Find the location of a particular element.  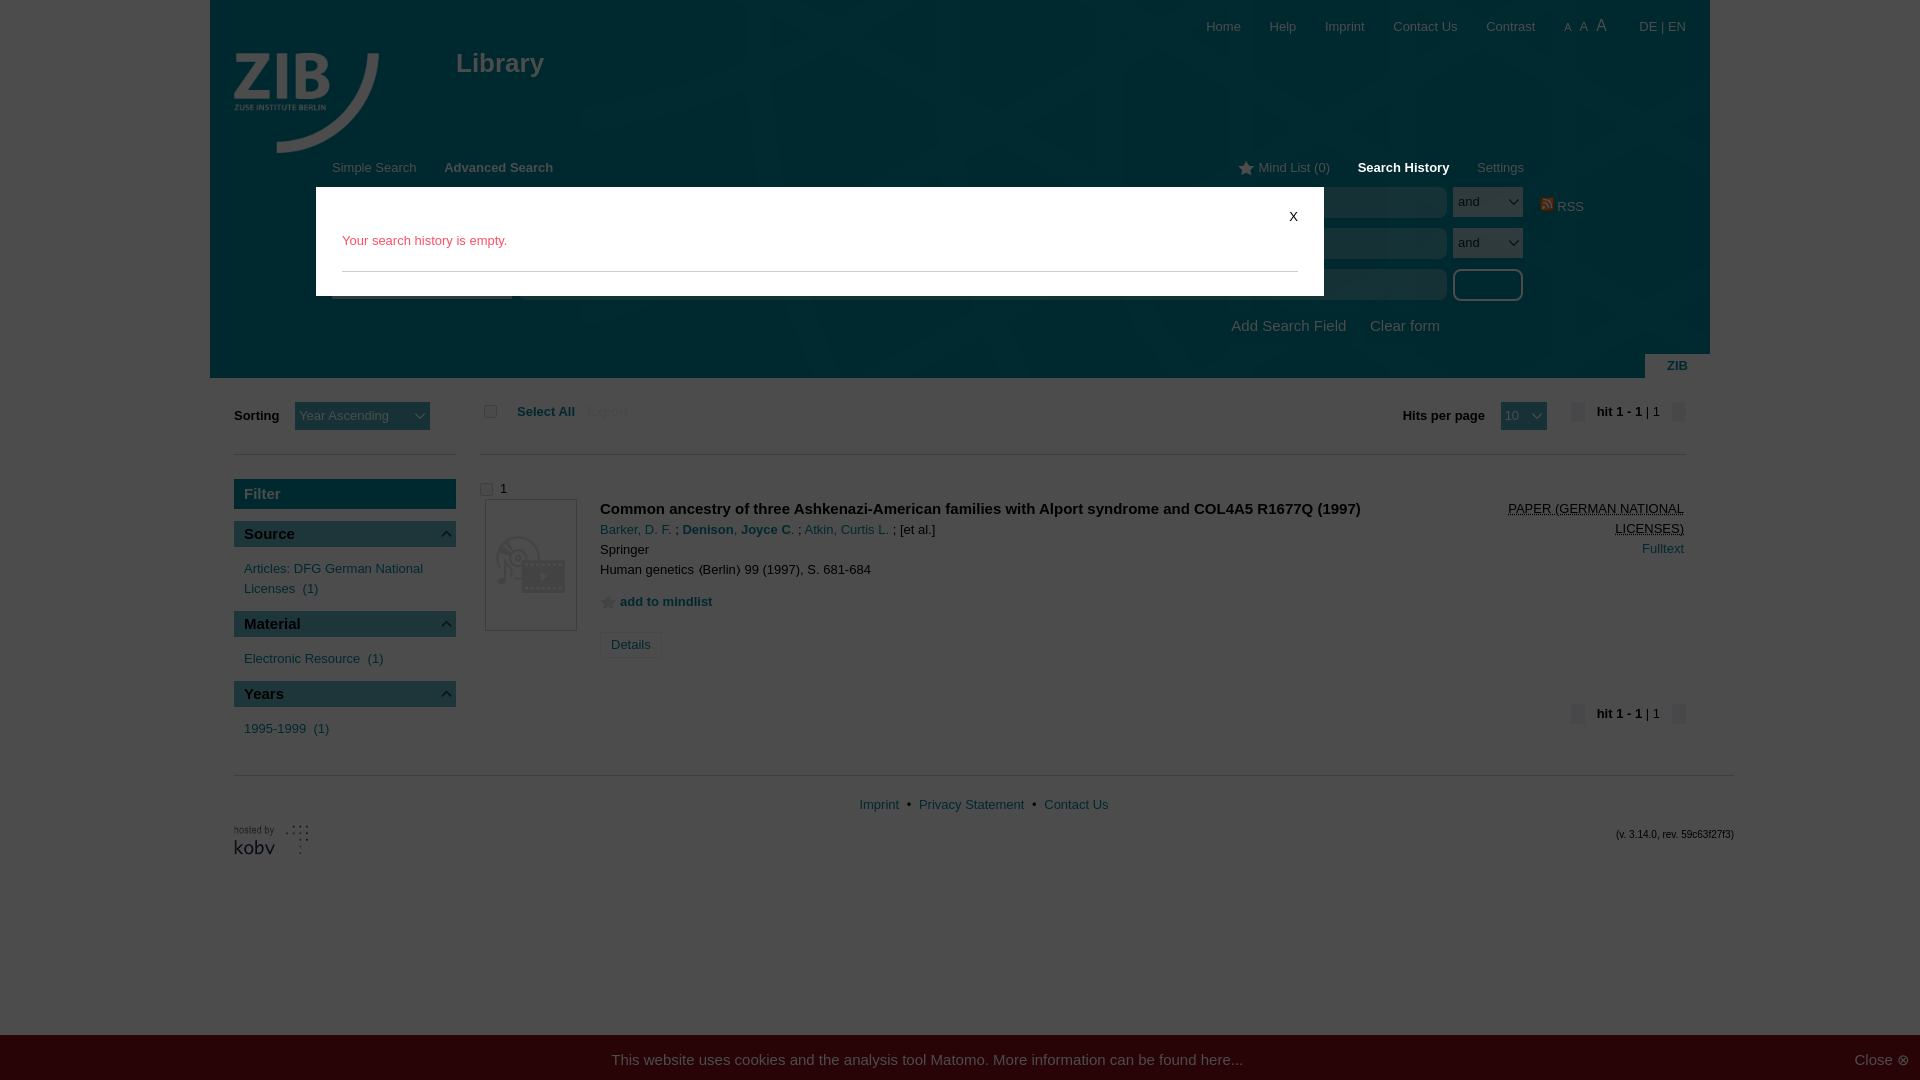

Simple Search is located at coordinates (374, 166).